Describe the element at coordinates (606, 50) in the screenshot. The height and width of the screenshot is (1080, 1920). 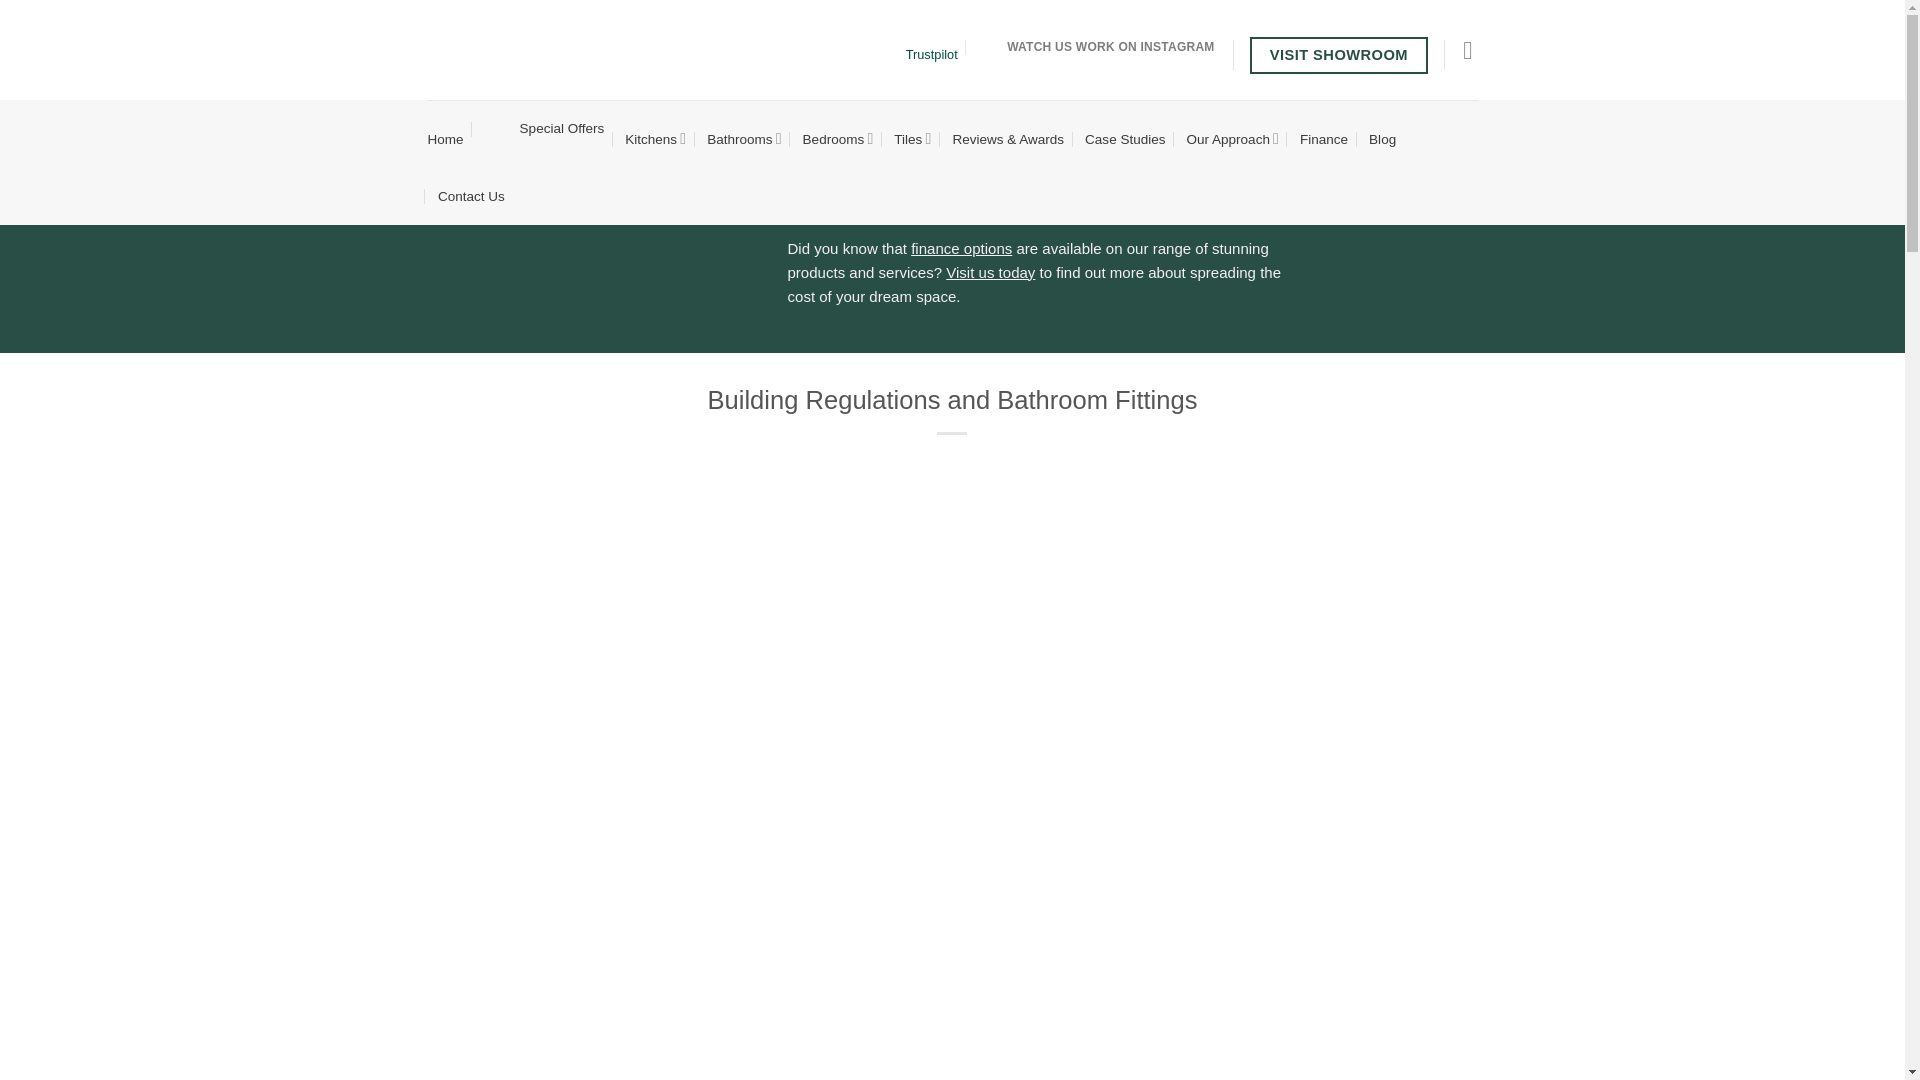
I see `Homematas - Kitchen, bathroom, bedroom and tile specialists.` at that location.